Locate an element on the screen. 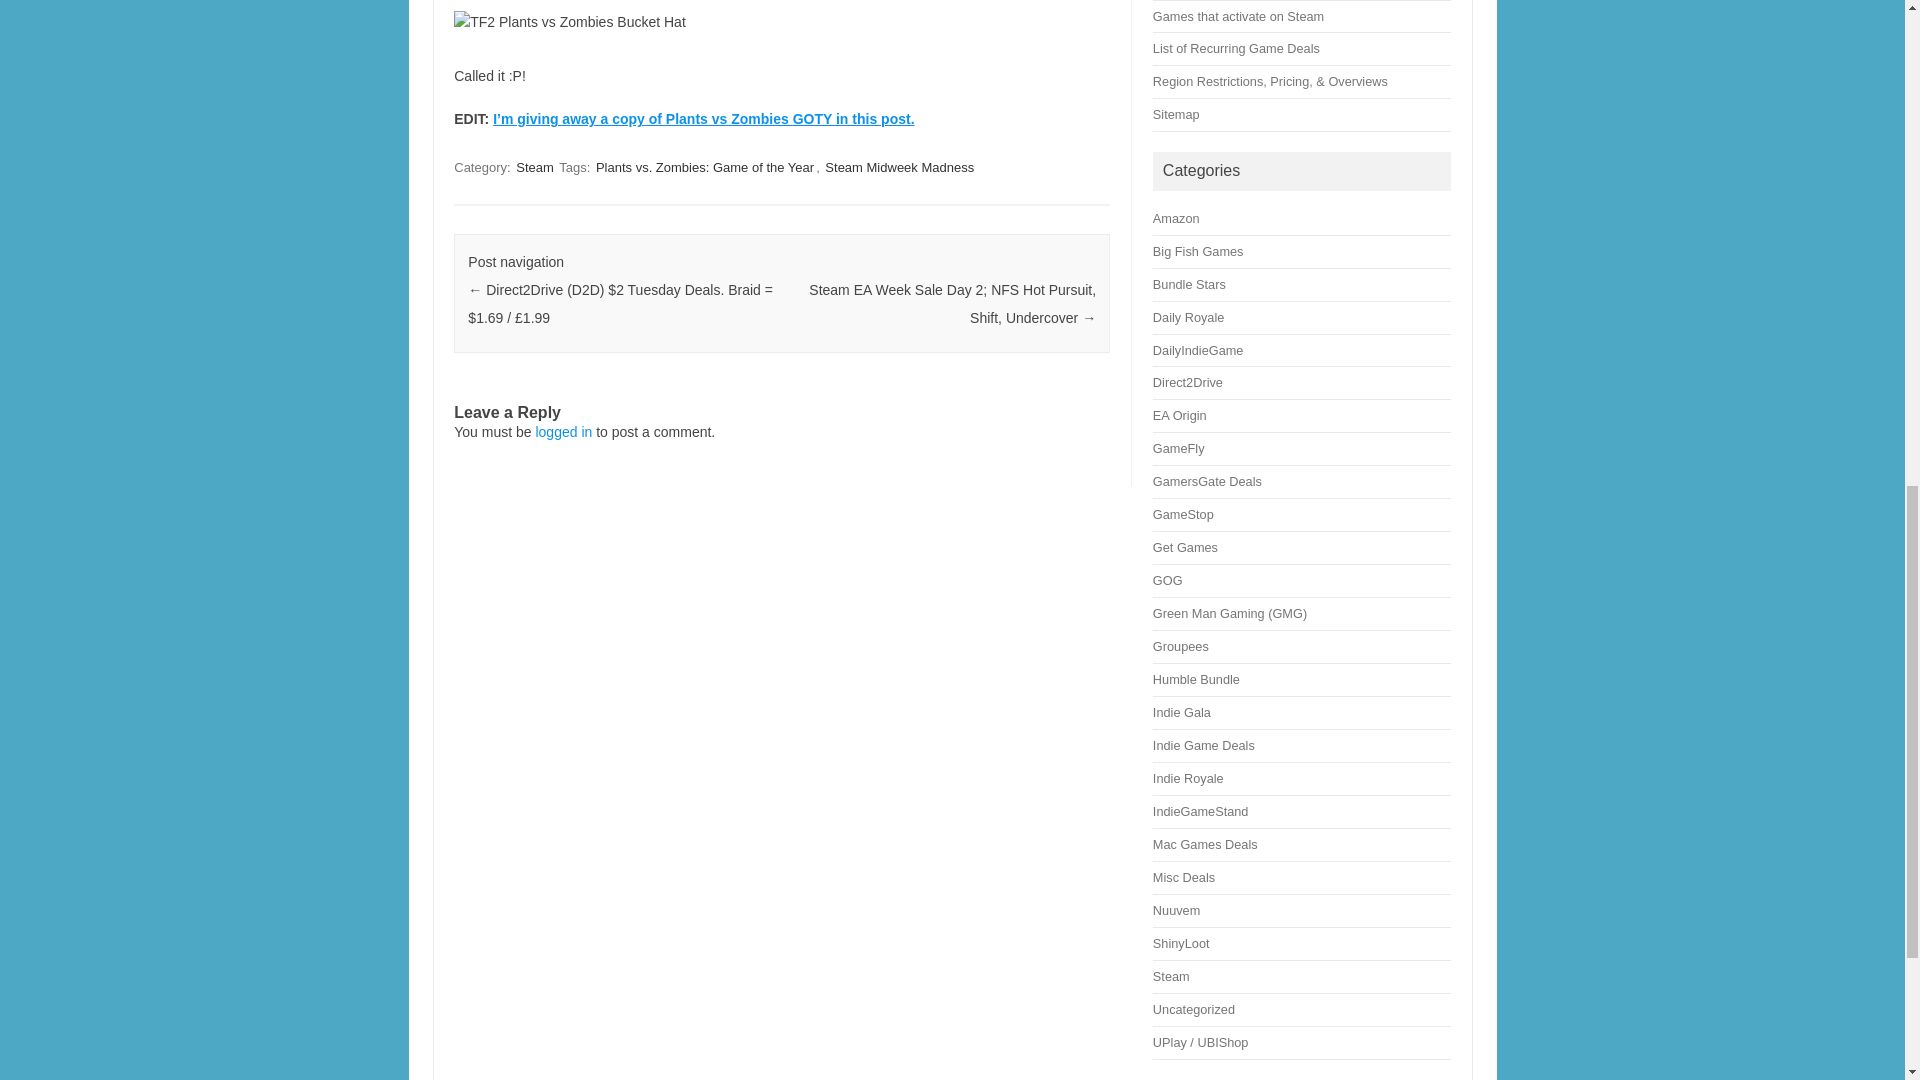  TF2 Plants vs Zombies Bucket Hat is located at coordinates (569, 22).